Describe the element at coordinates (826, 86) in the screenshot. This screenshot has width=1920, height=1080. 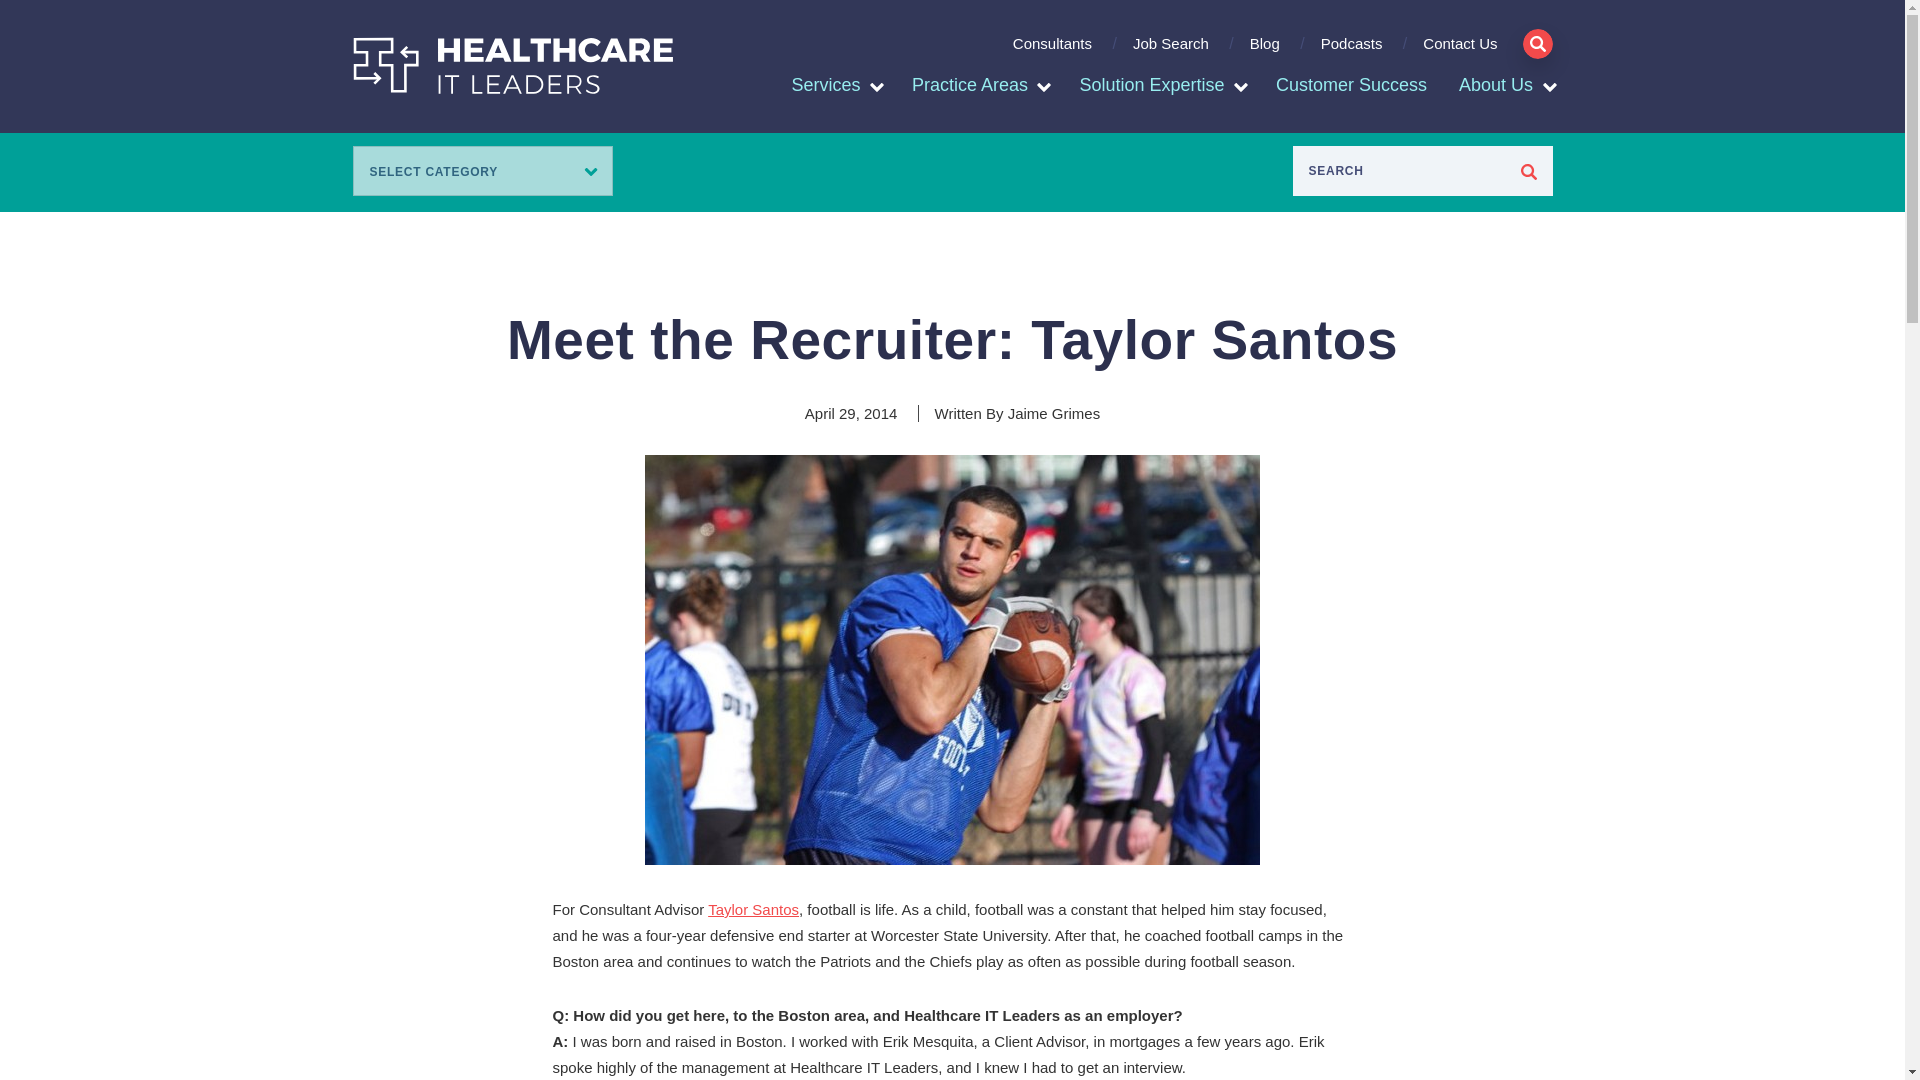
I see `Services` at that location.